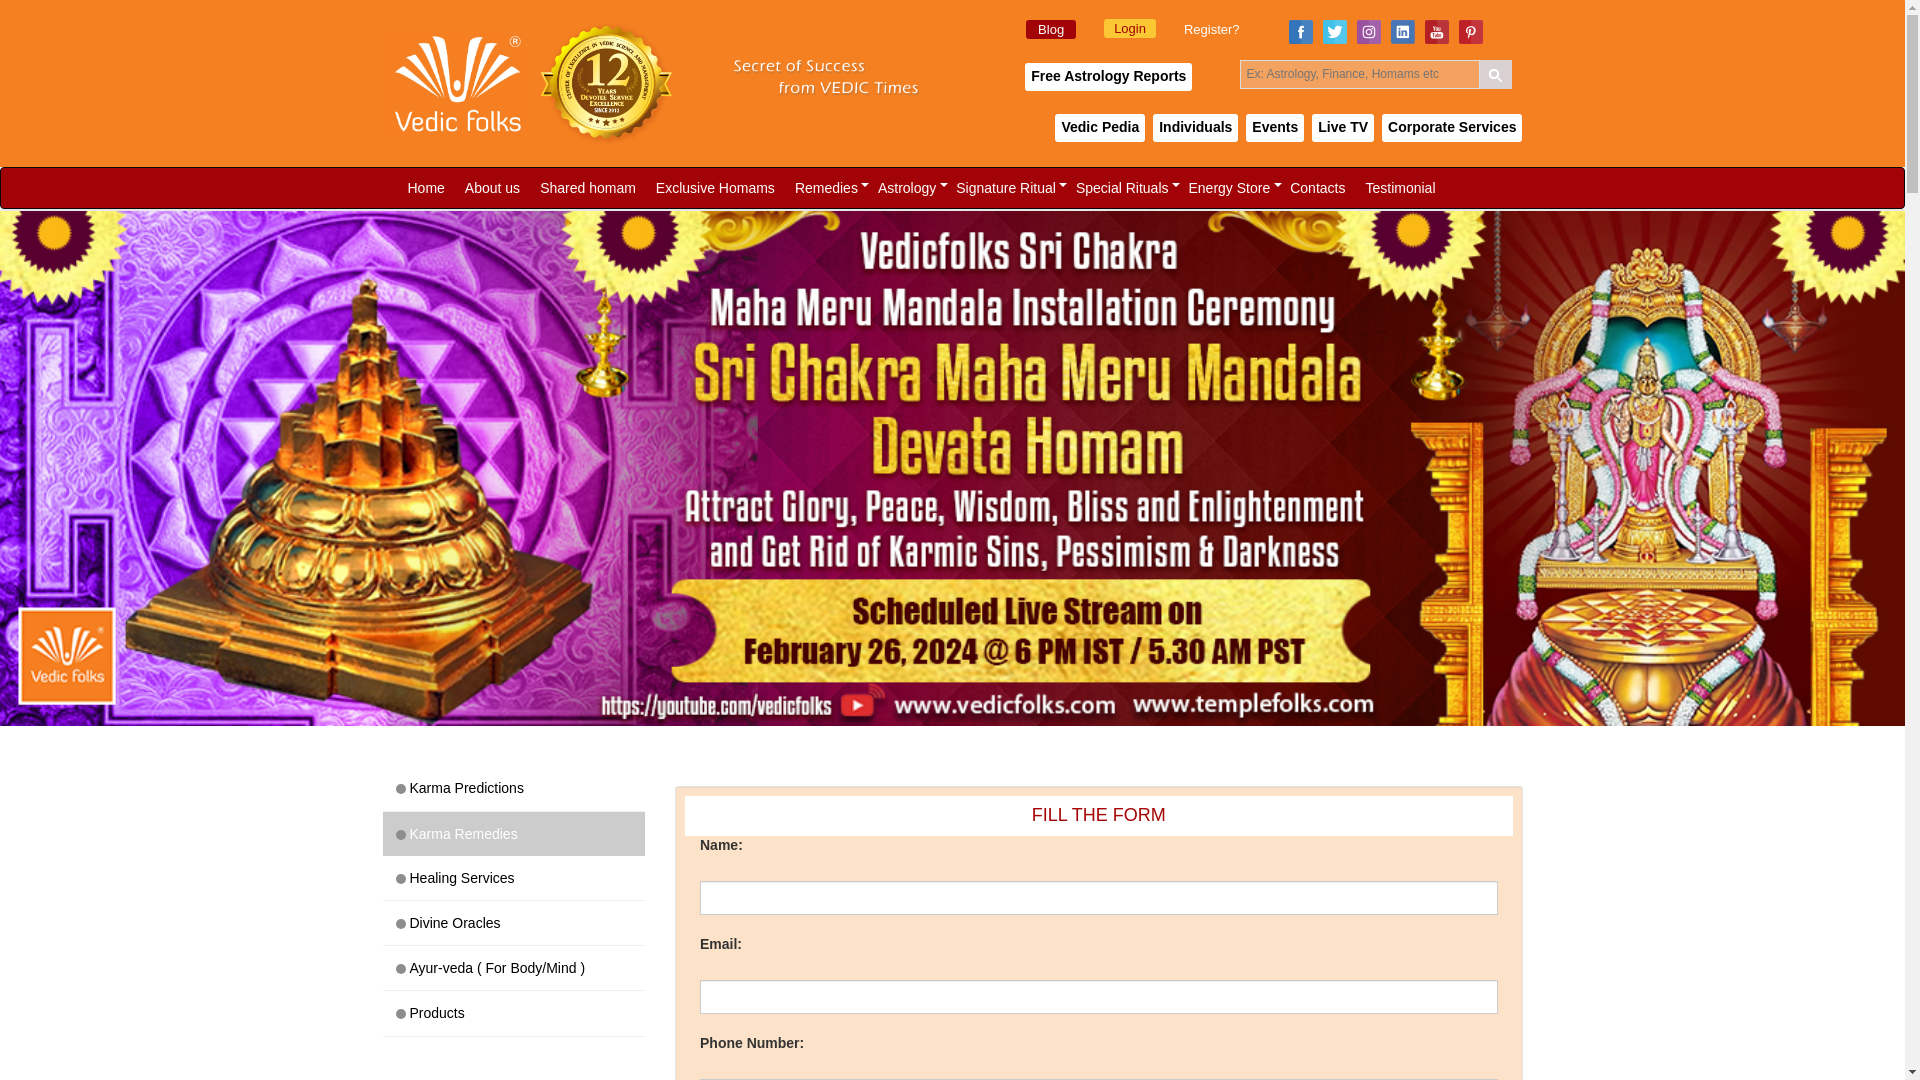 The image size is (1920, 1080). I want to click on Home, so click(426, 188).